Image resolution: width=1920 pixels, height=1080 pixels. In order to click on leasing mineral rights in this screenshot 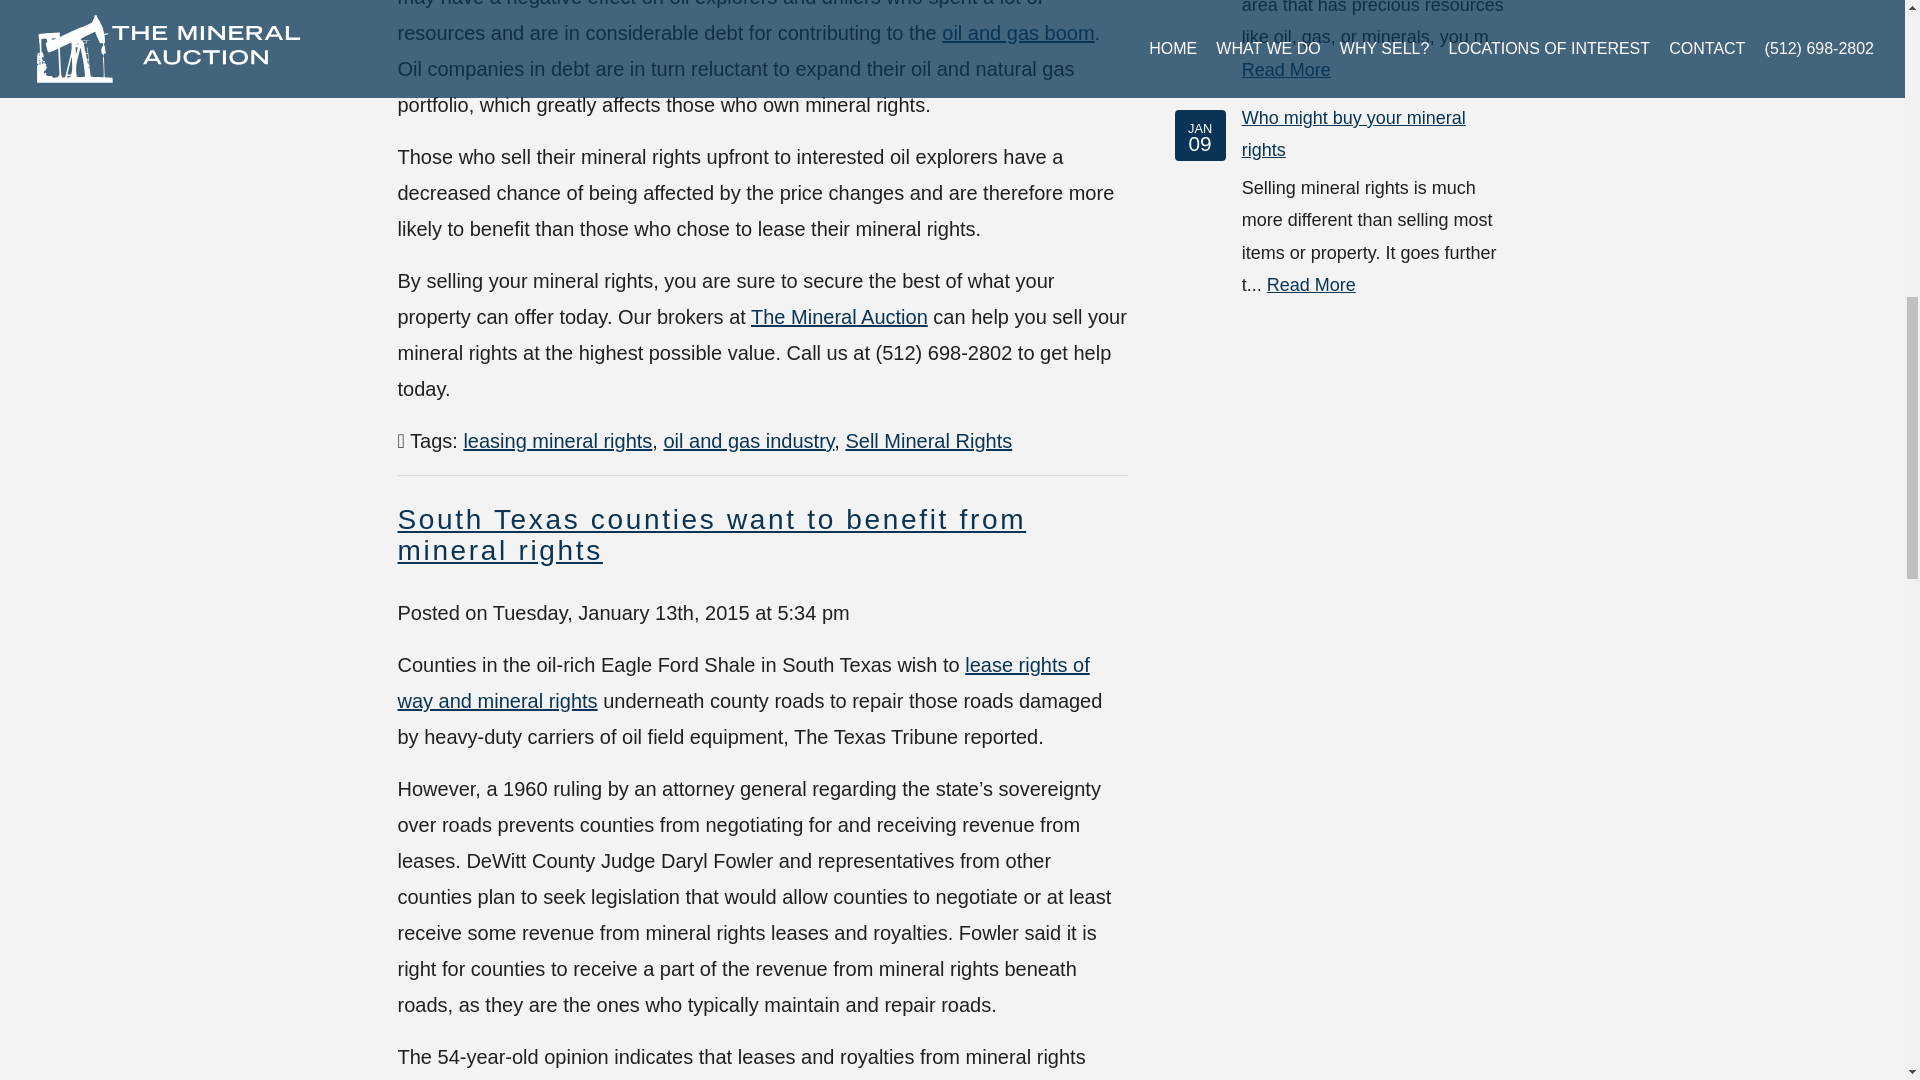, I will do `click(557, 440)`.